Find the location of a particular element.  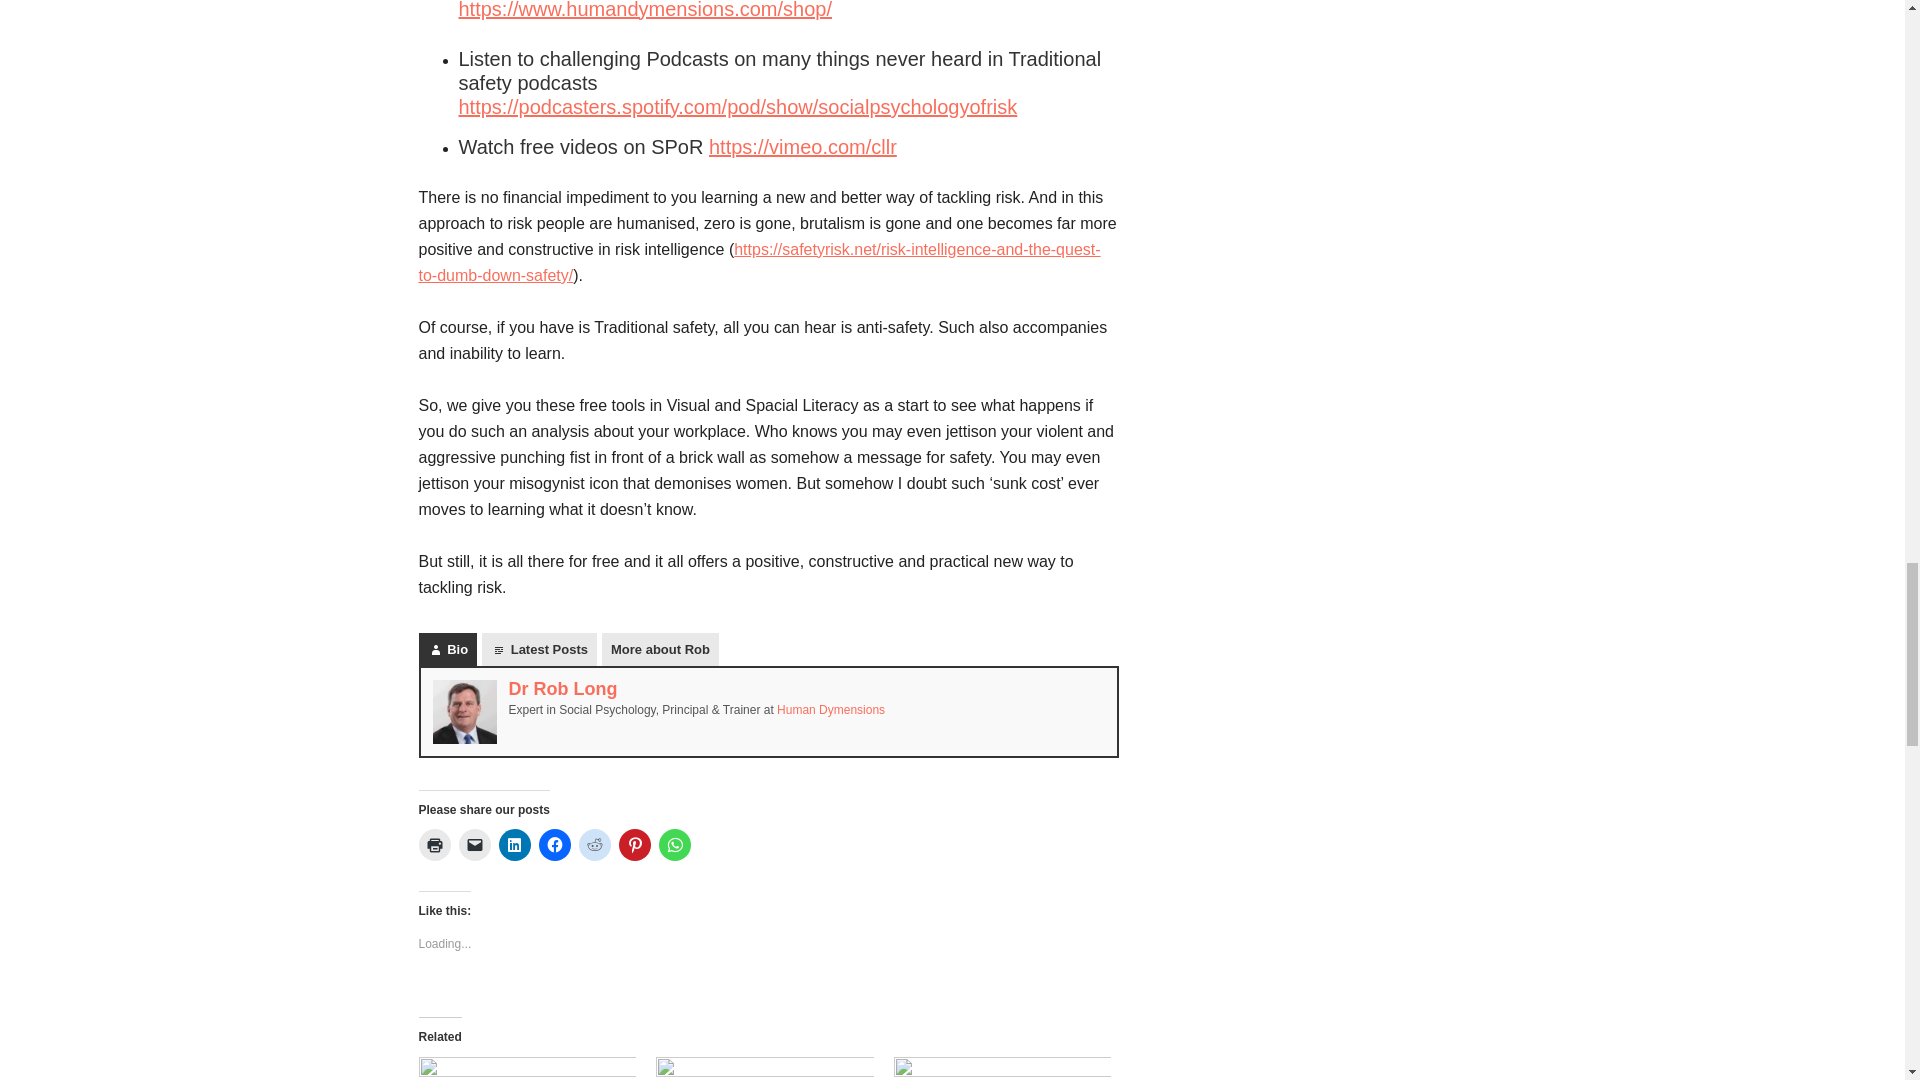

Click to print is located at coordinates (434, 844).